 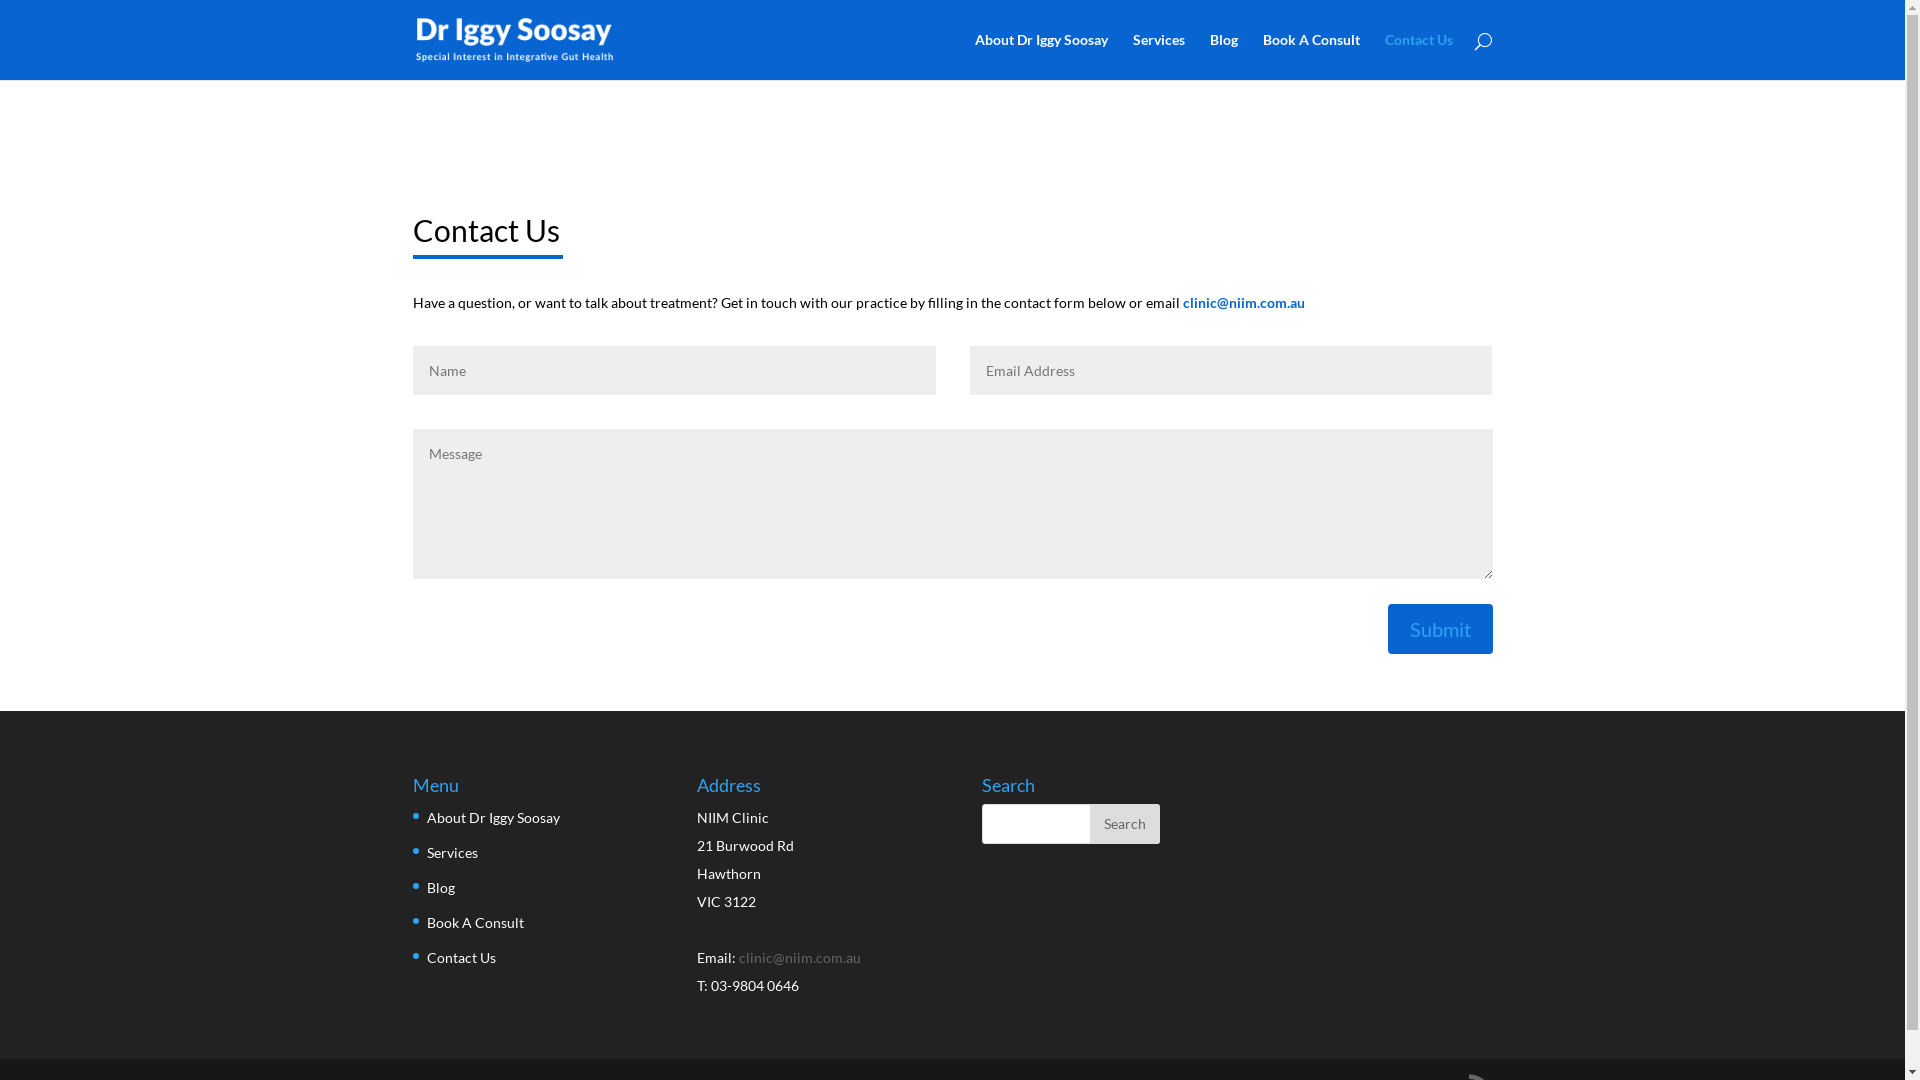 I want to click on clinic@niim.com.au, so click(x=800, y=958).